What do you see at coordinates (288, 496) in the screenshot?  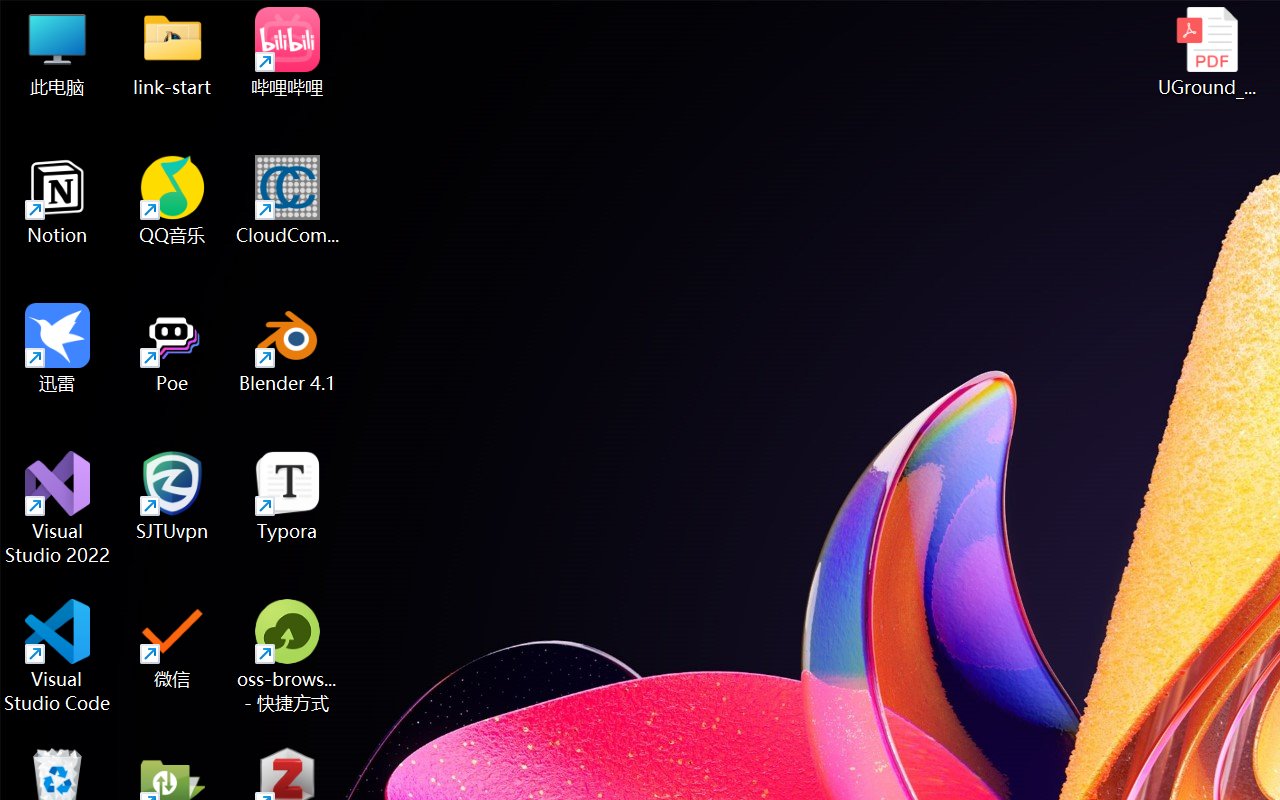 I see `Typora` at bounding box center [288, 496].